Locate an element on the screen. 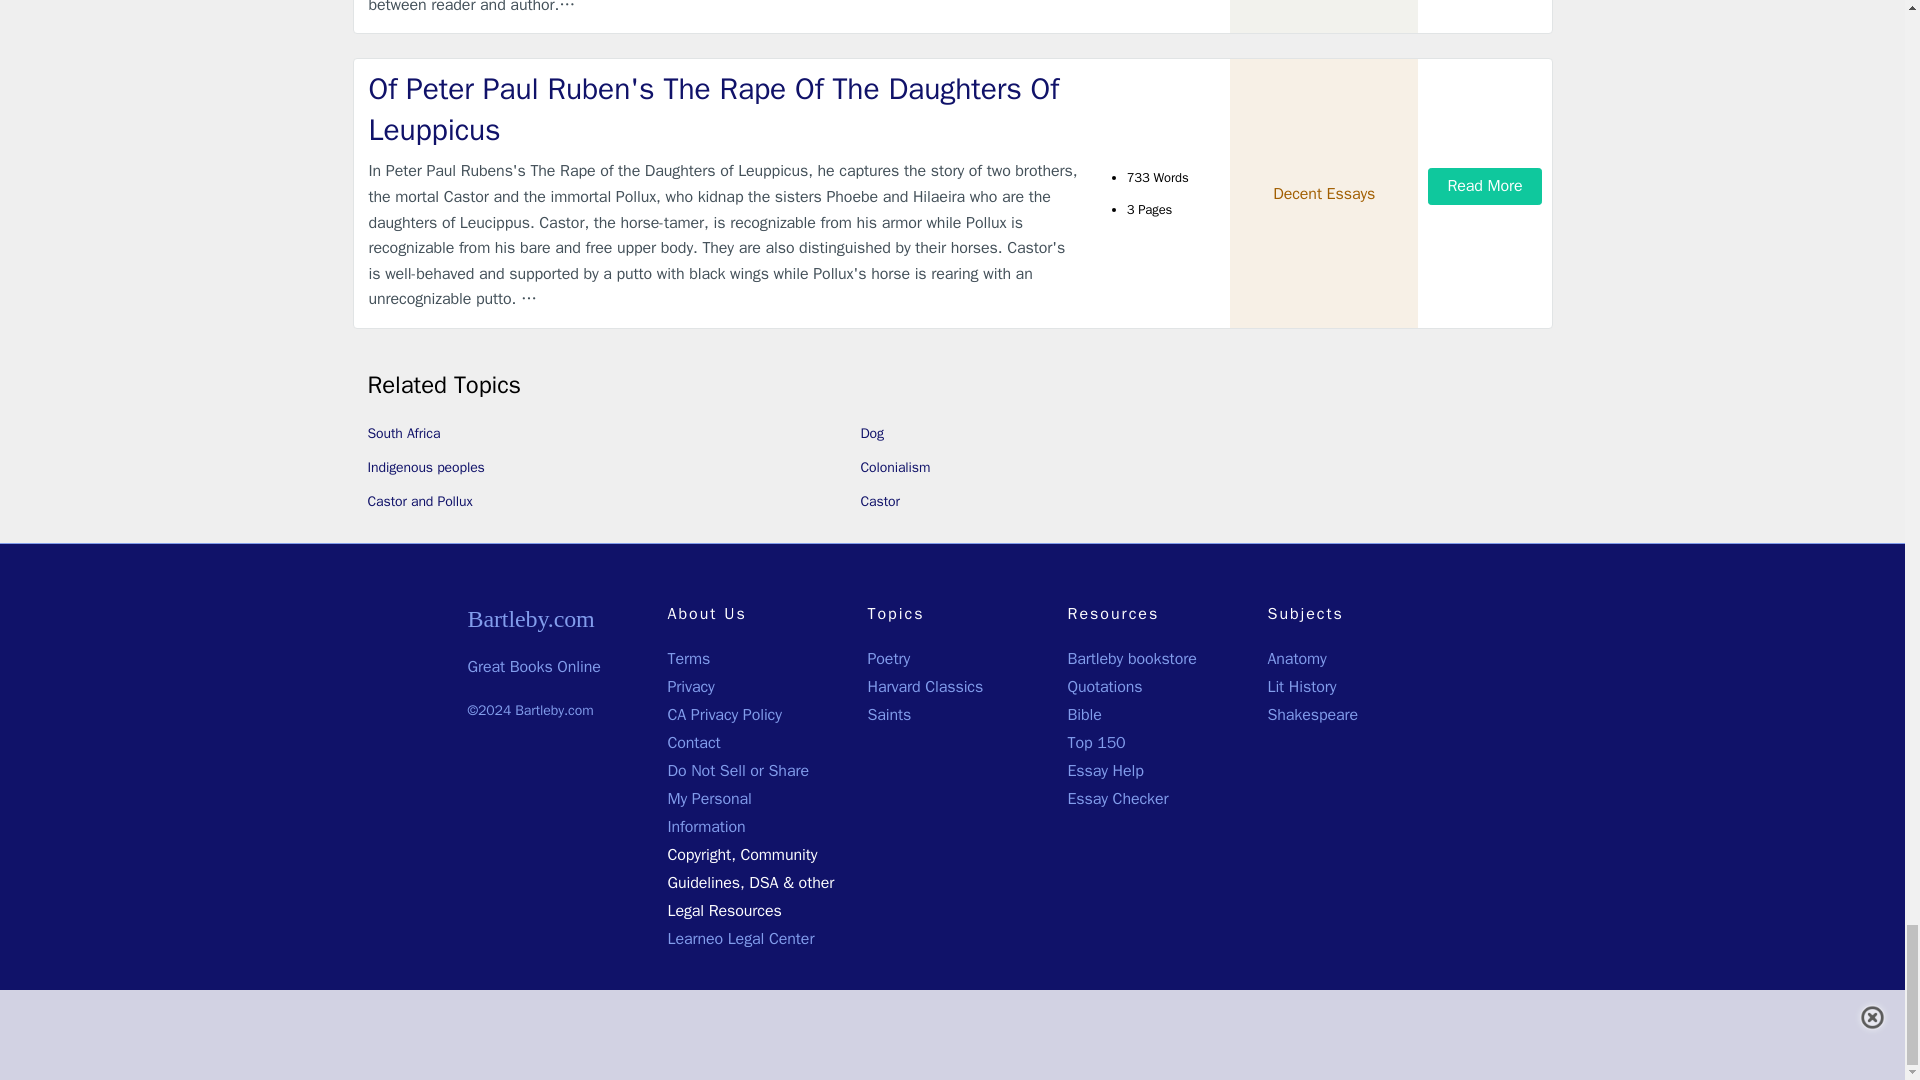  Colonialism is located at coordinates (894, 468).